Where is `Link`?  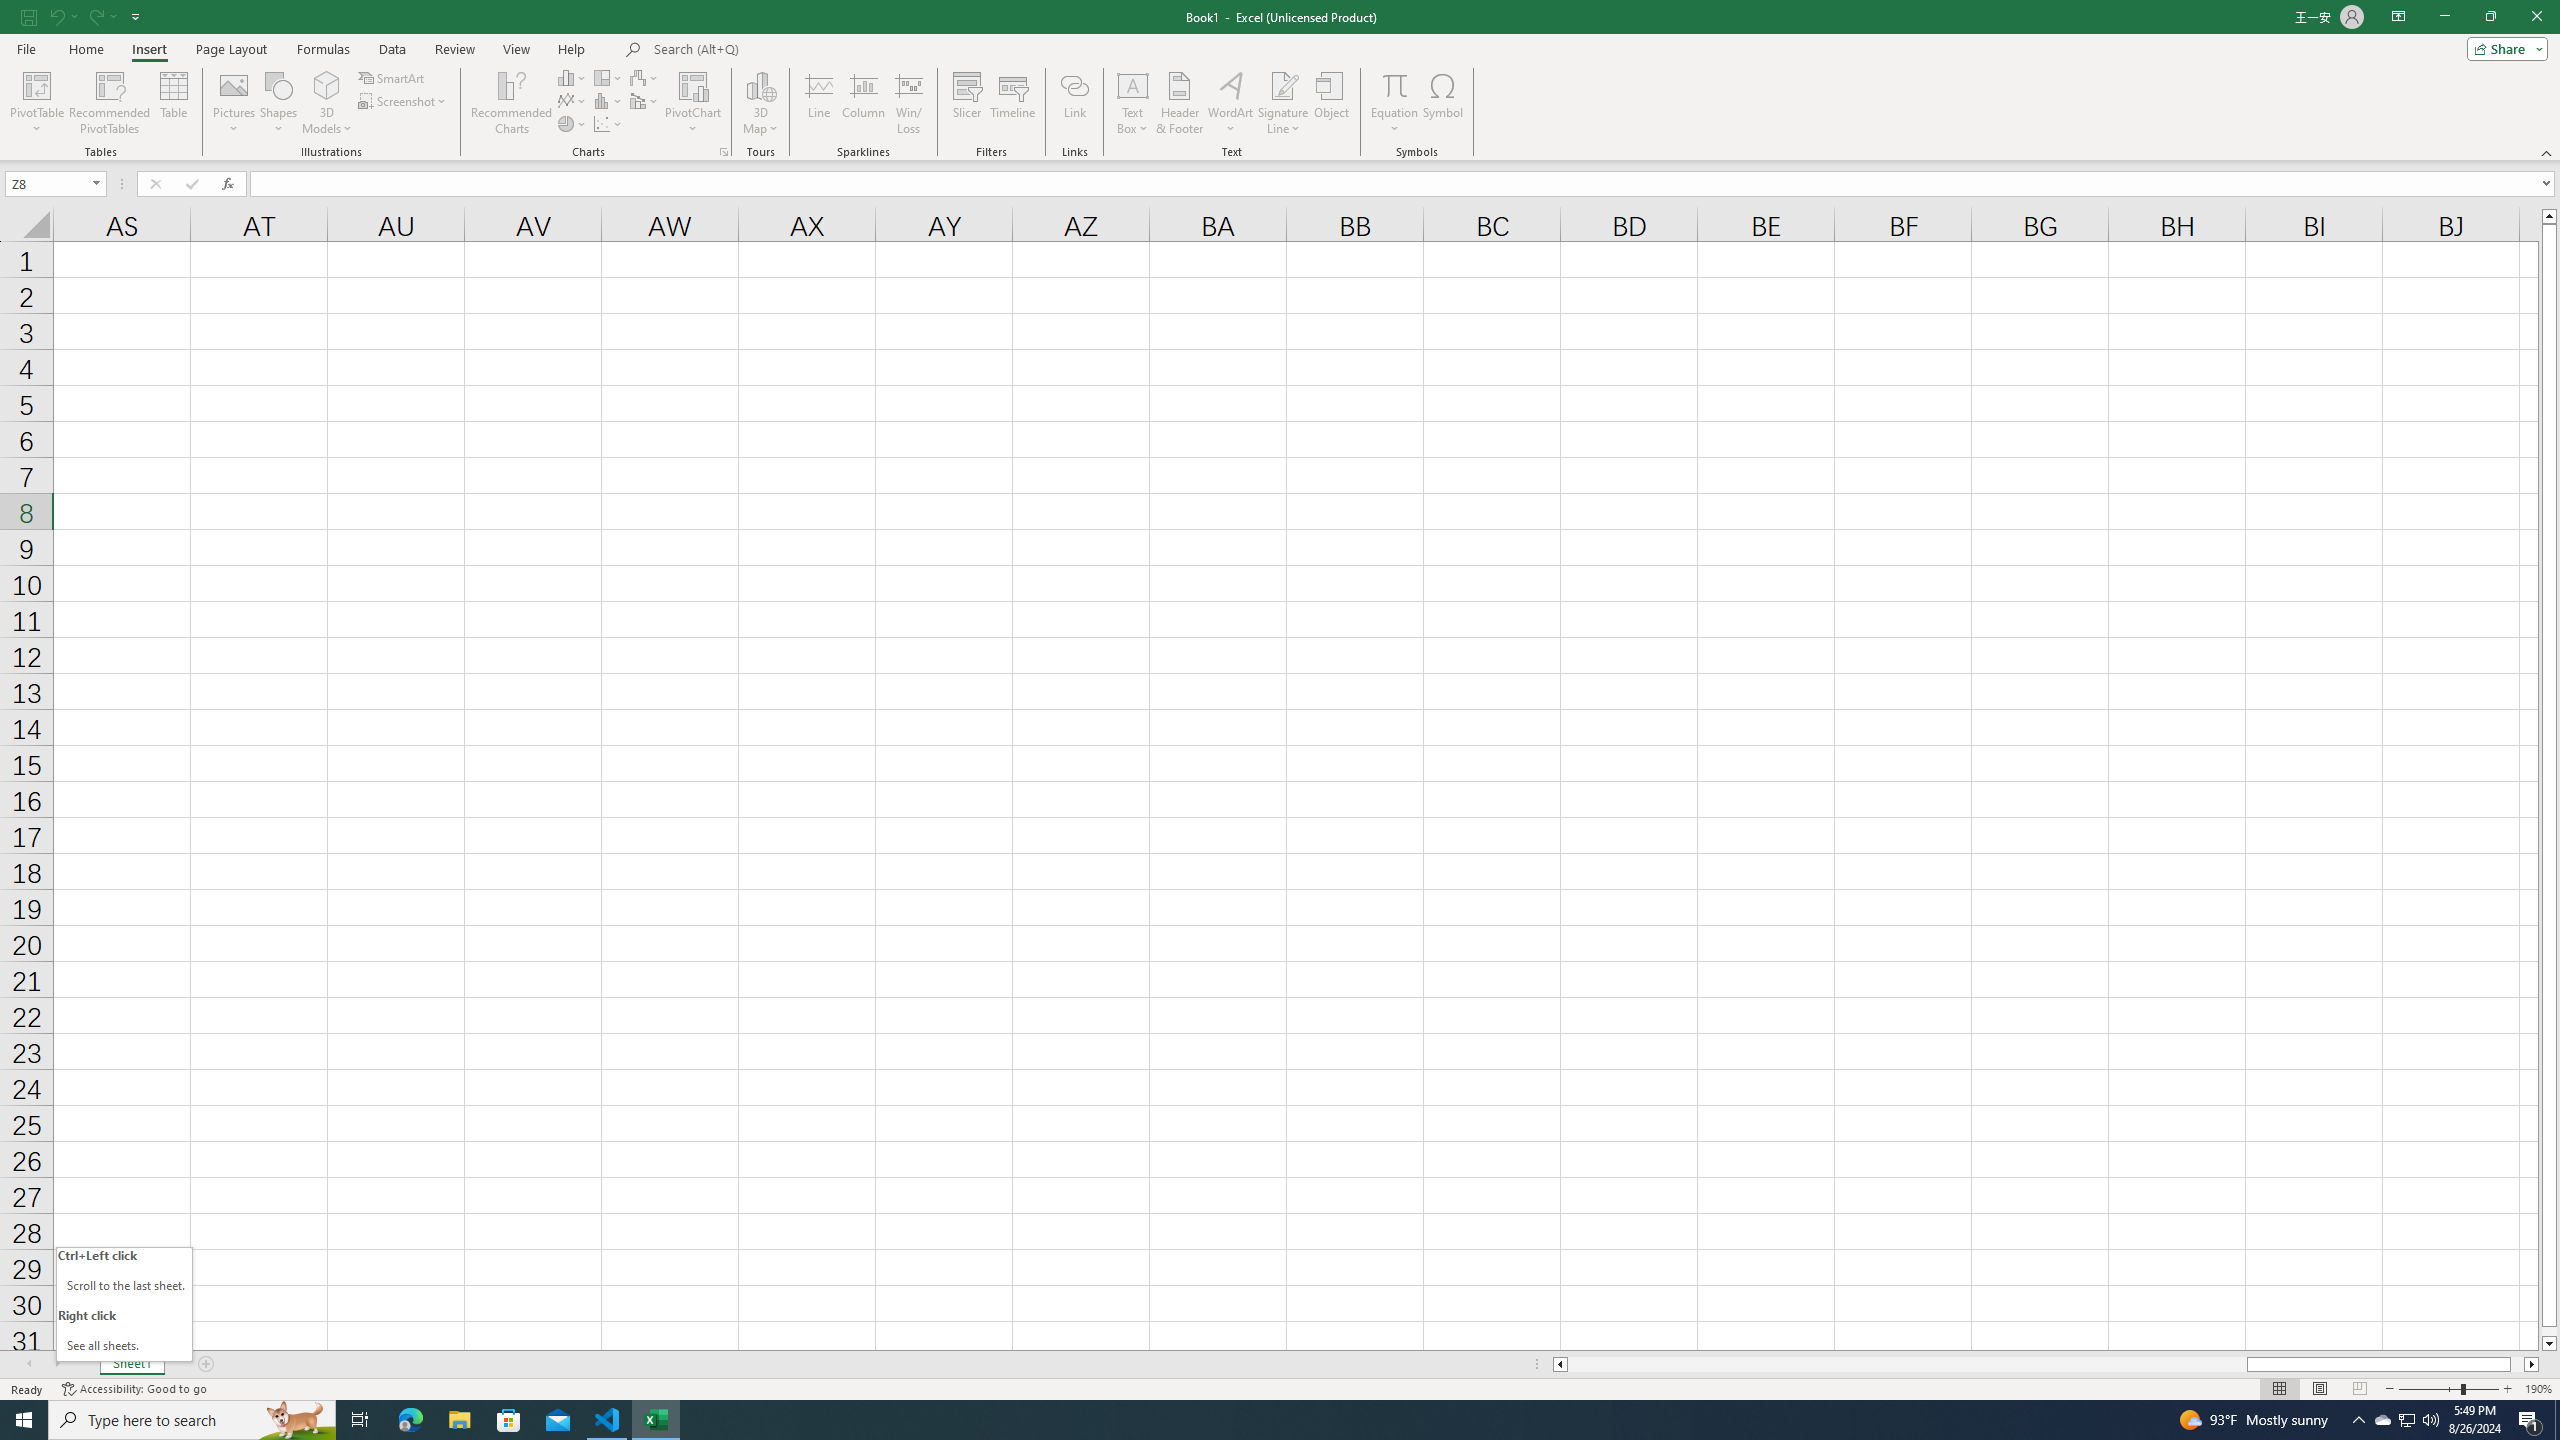
Link is located at coordinates (1074, 103).